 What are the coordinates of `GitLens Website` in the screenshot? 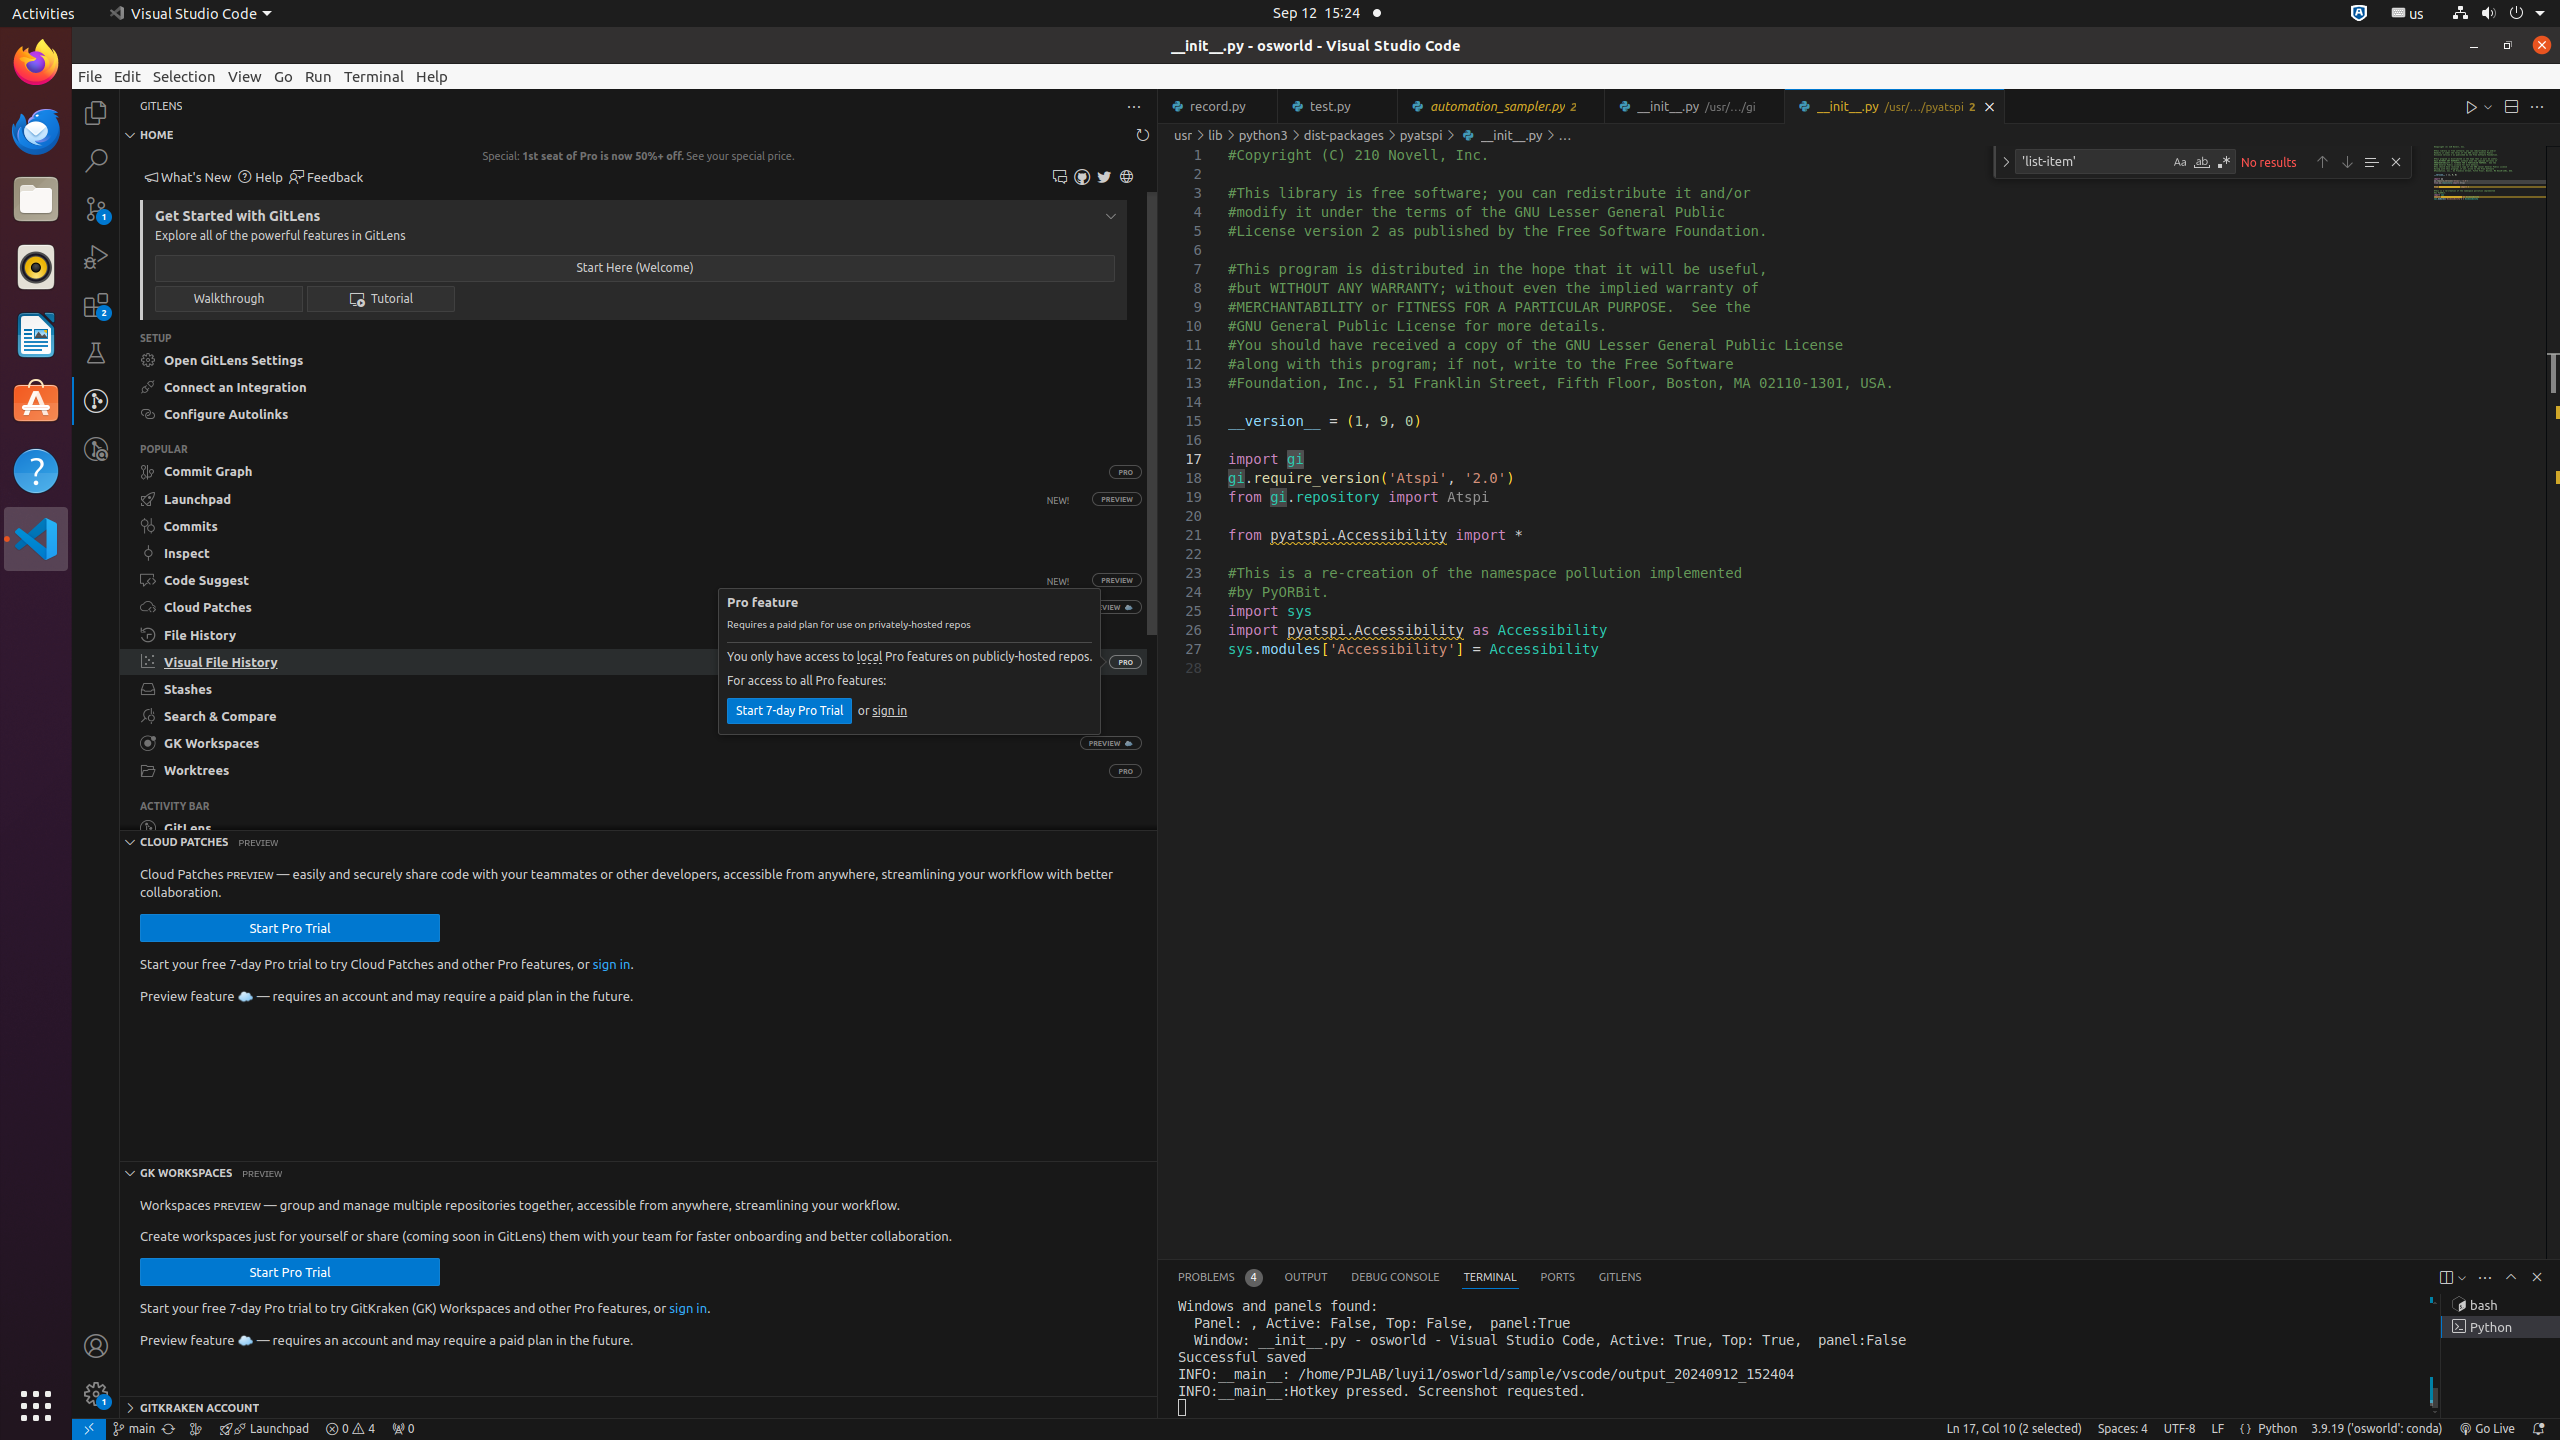 It's located at (1126, 178).